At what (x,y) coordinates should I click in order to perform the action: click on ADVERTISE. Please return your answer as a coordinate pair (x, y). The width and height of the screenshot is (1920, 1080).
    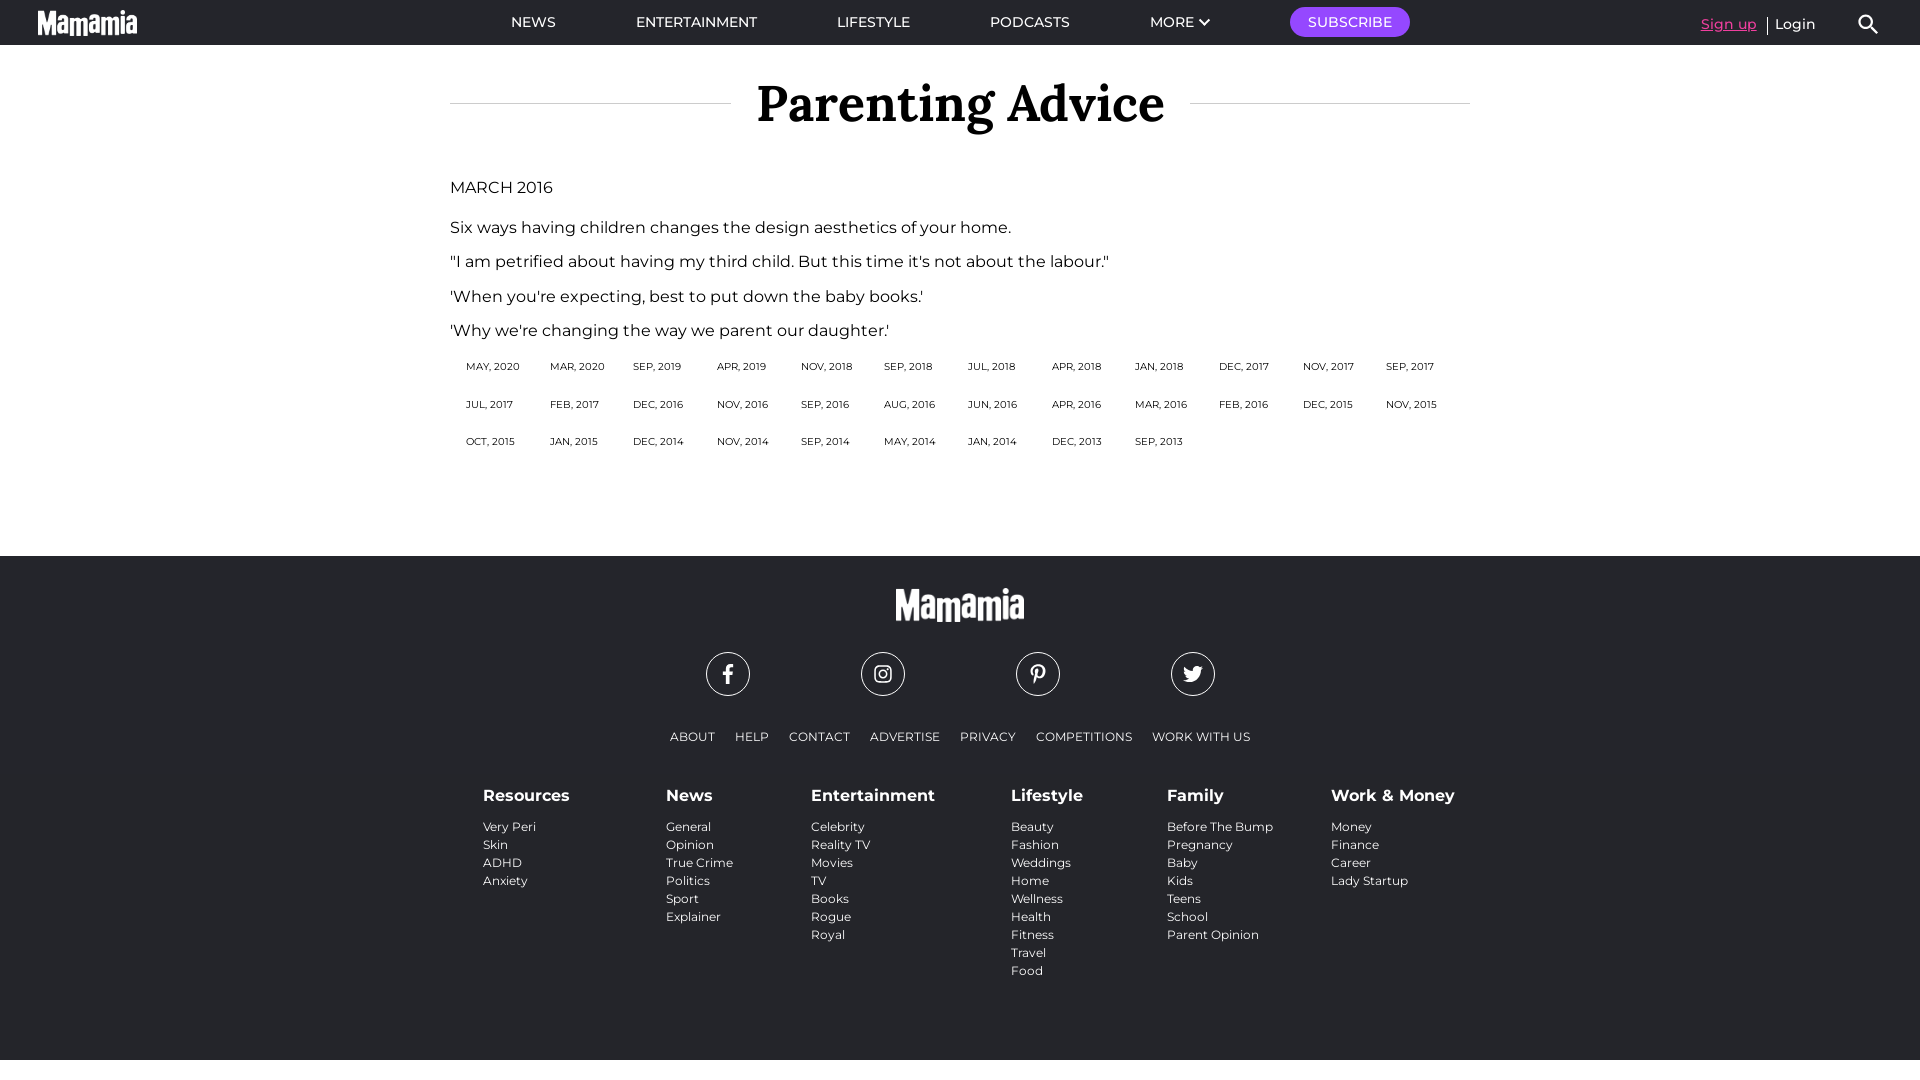
    Looking at the image, I should click on (905, 736).